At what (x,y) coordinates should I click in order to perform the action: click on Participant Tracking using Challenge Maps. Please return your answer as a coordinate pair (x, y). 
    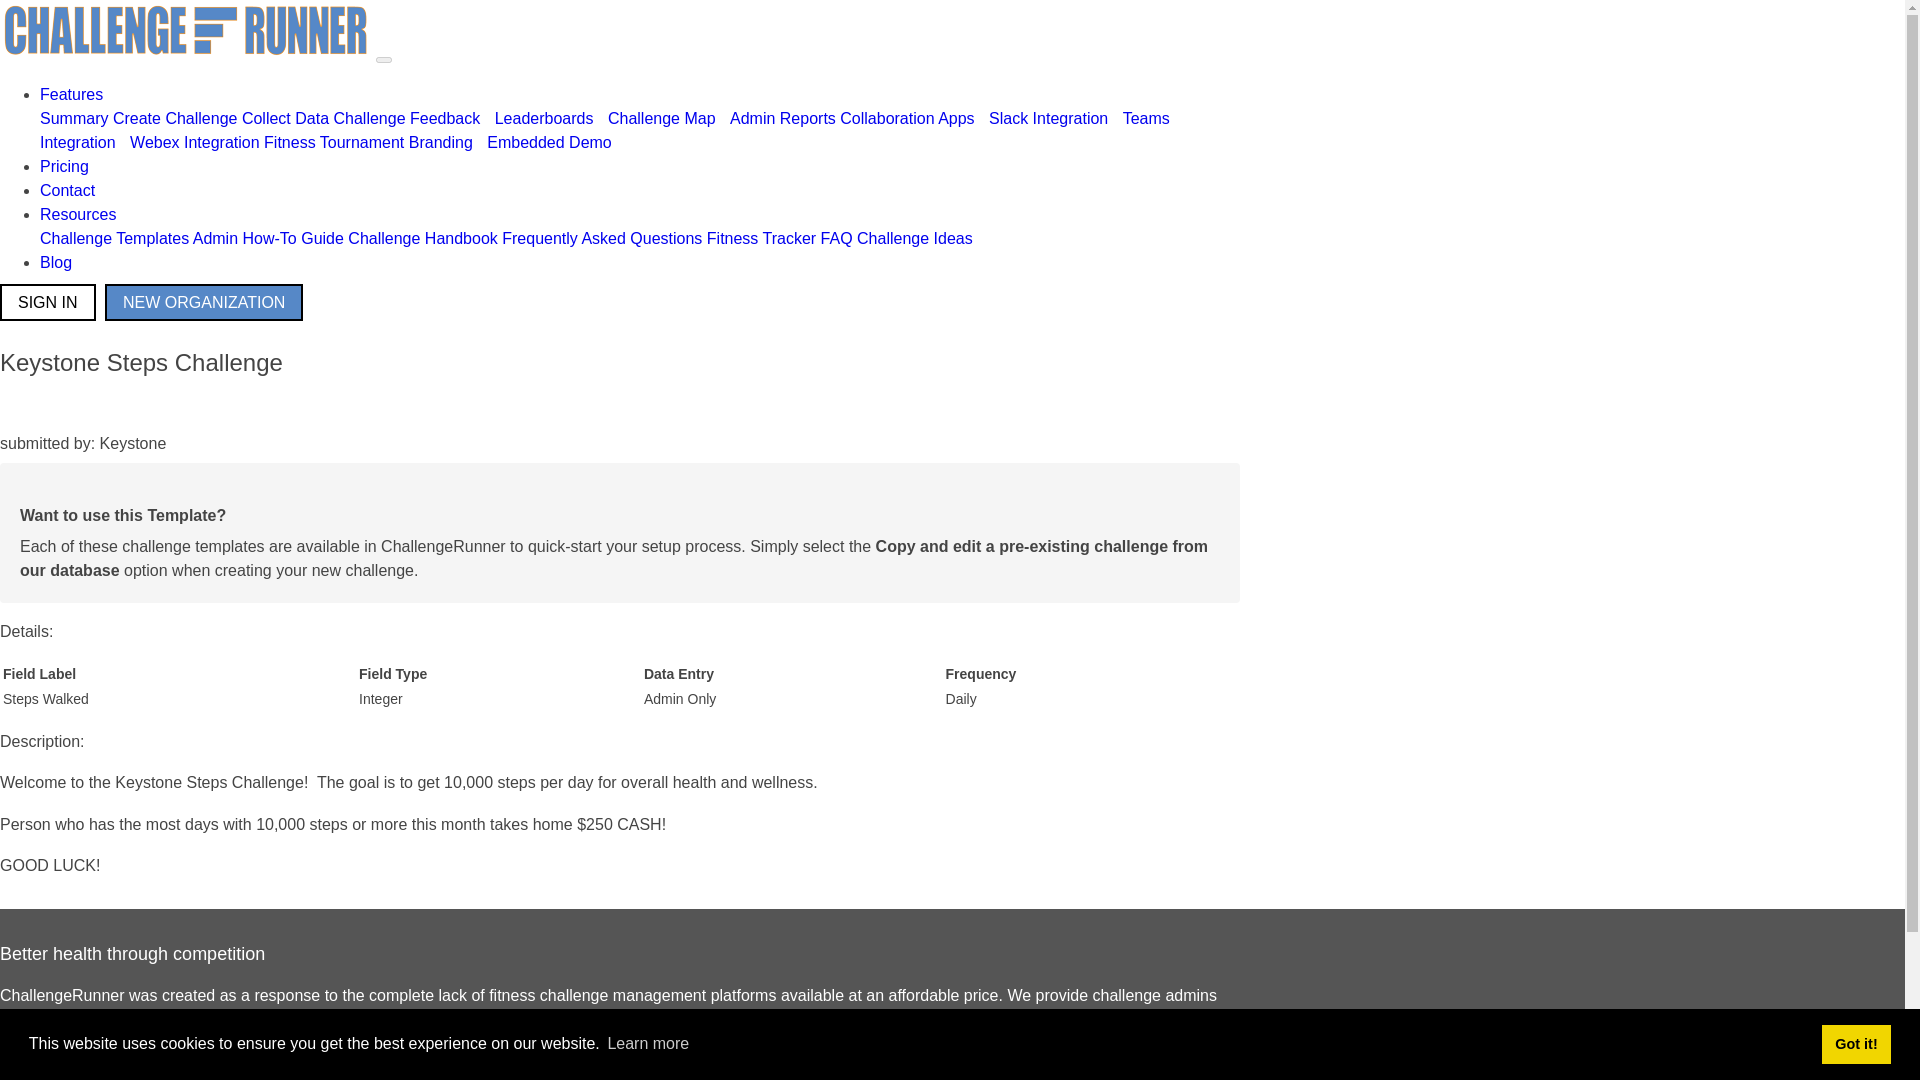
    Looking at the image, I should click on (662, 118).